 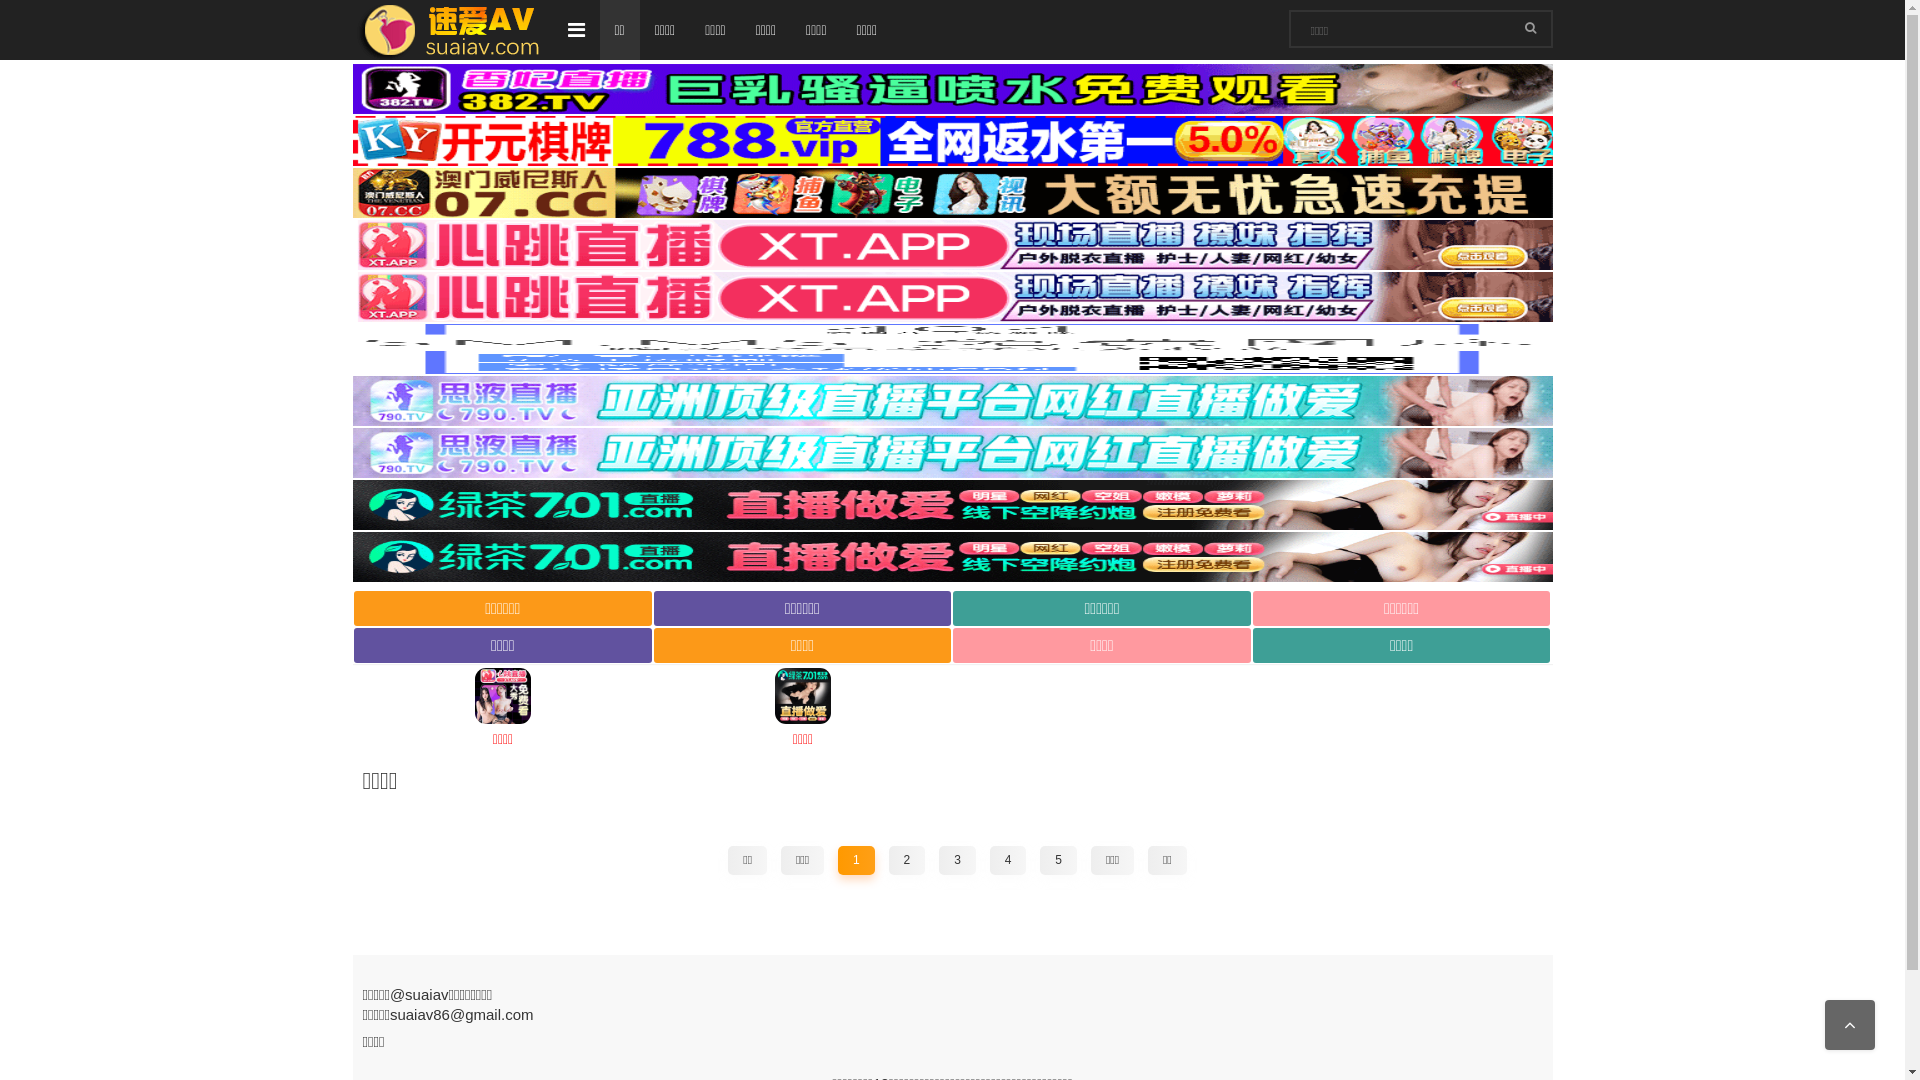 What do you see at coordinates (958, 861) in the screenshot?
I see `3` at bounding box center [958, 861].